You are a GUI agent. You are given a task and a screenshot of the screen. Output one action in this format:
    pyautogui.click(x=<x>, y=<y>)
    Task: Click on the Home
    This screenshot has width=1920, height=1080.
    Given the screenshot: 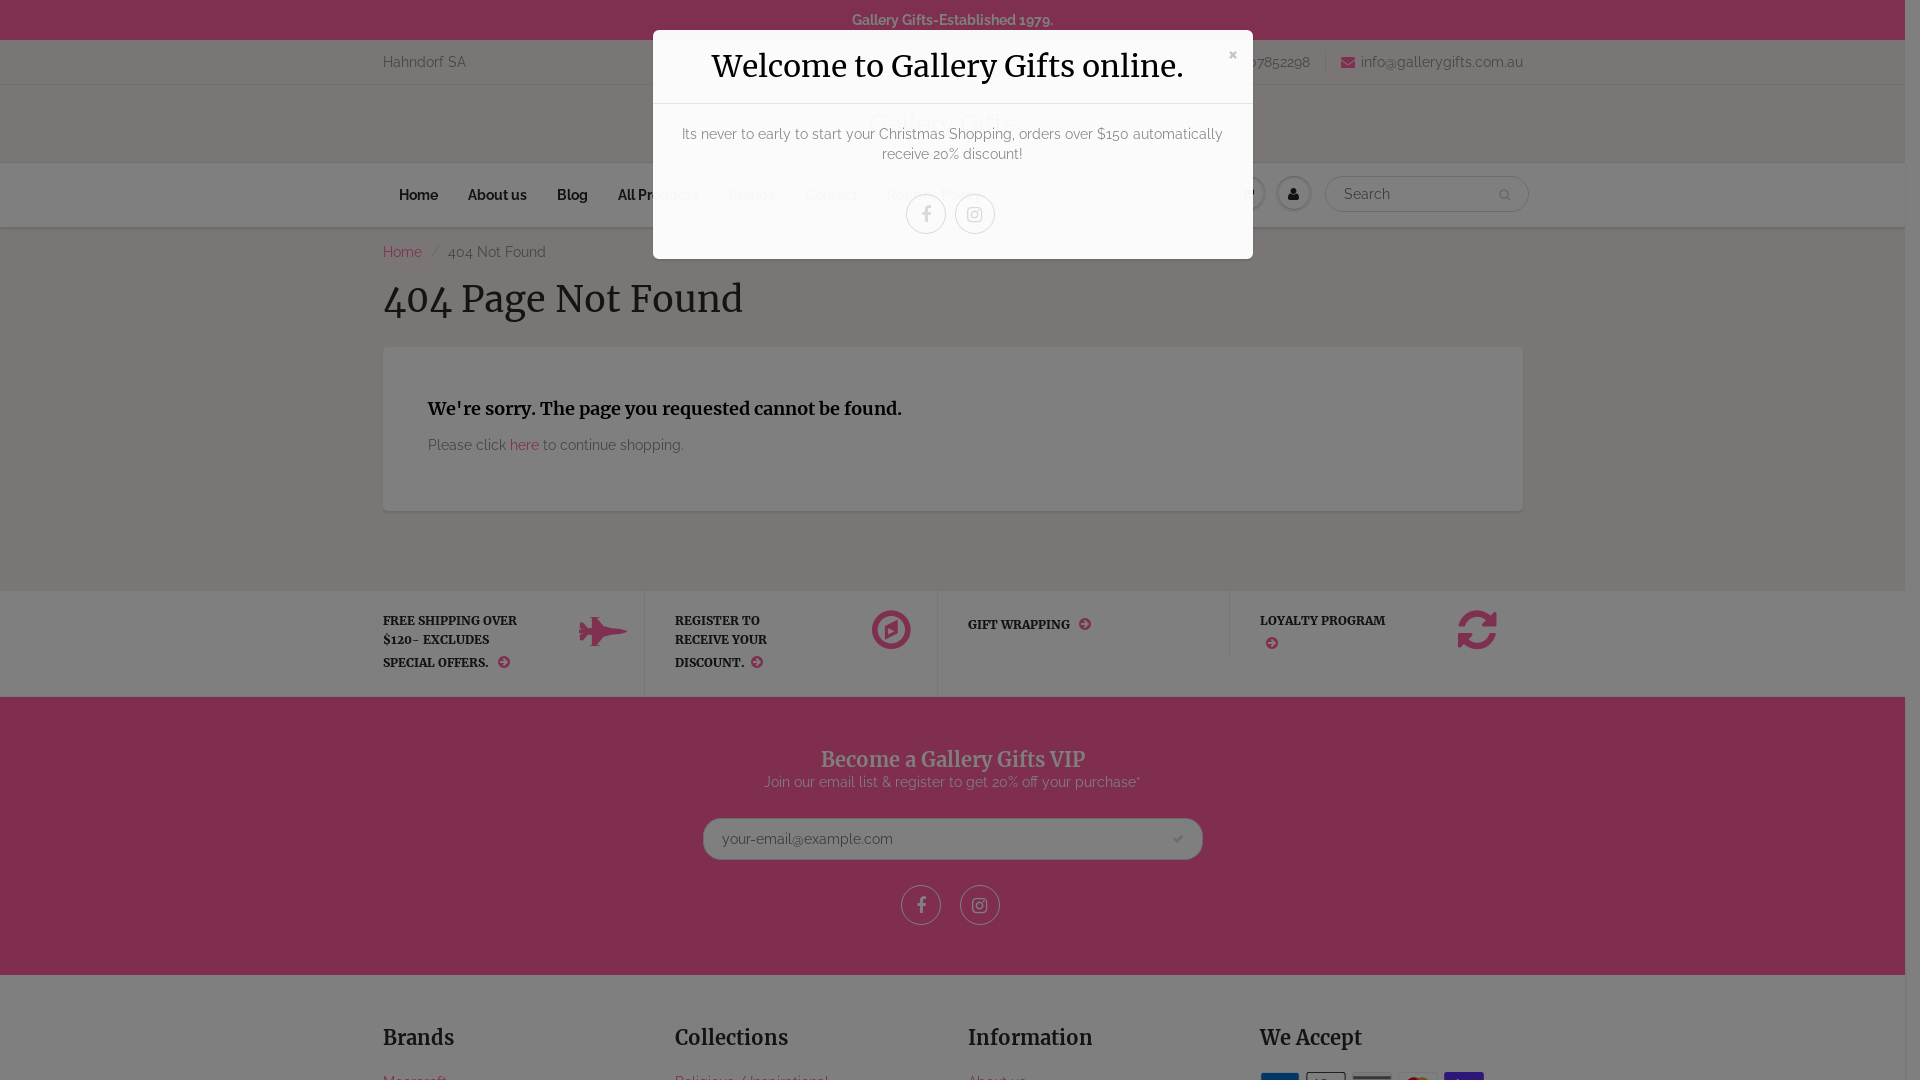 What is the action you would take?
    pyautogui.click(x=402, y=252)
    